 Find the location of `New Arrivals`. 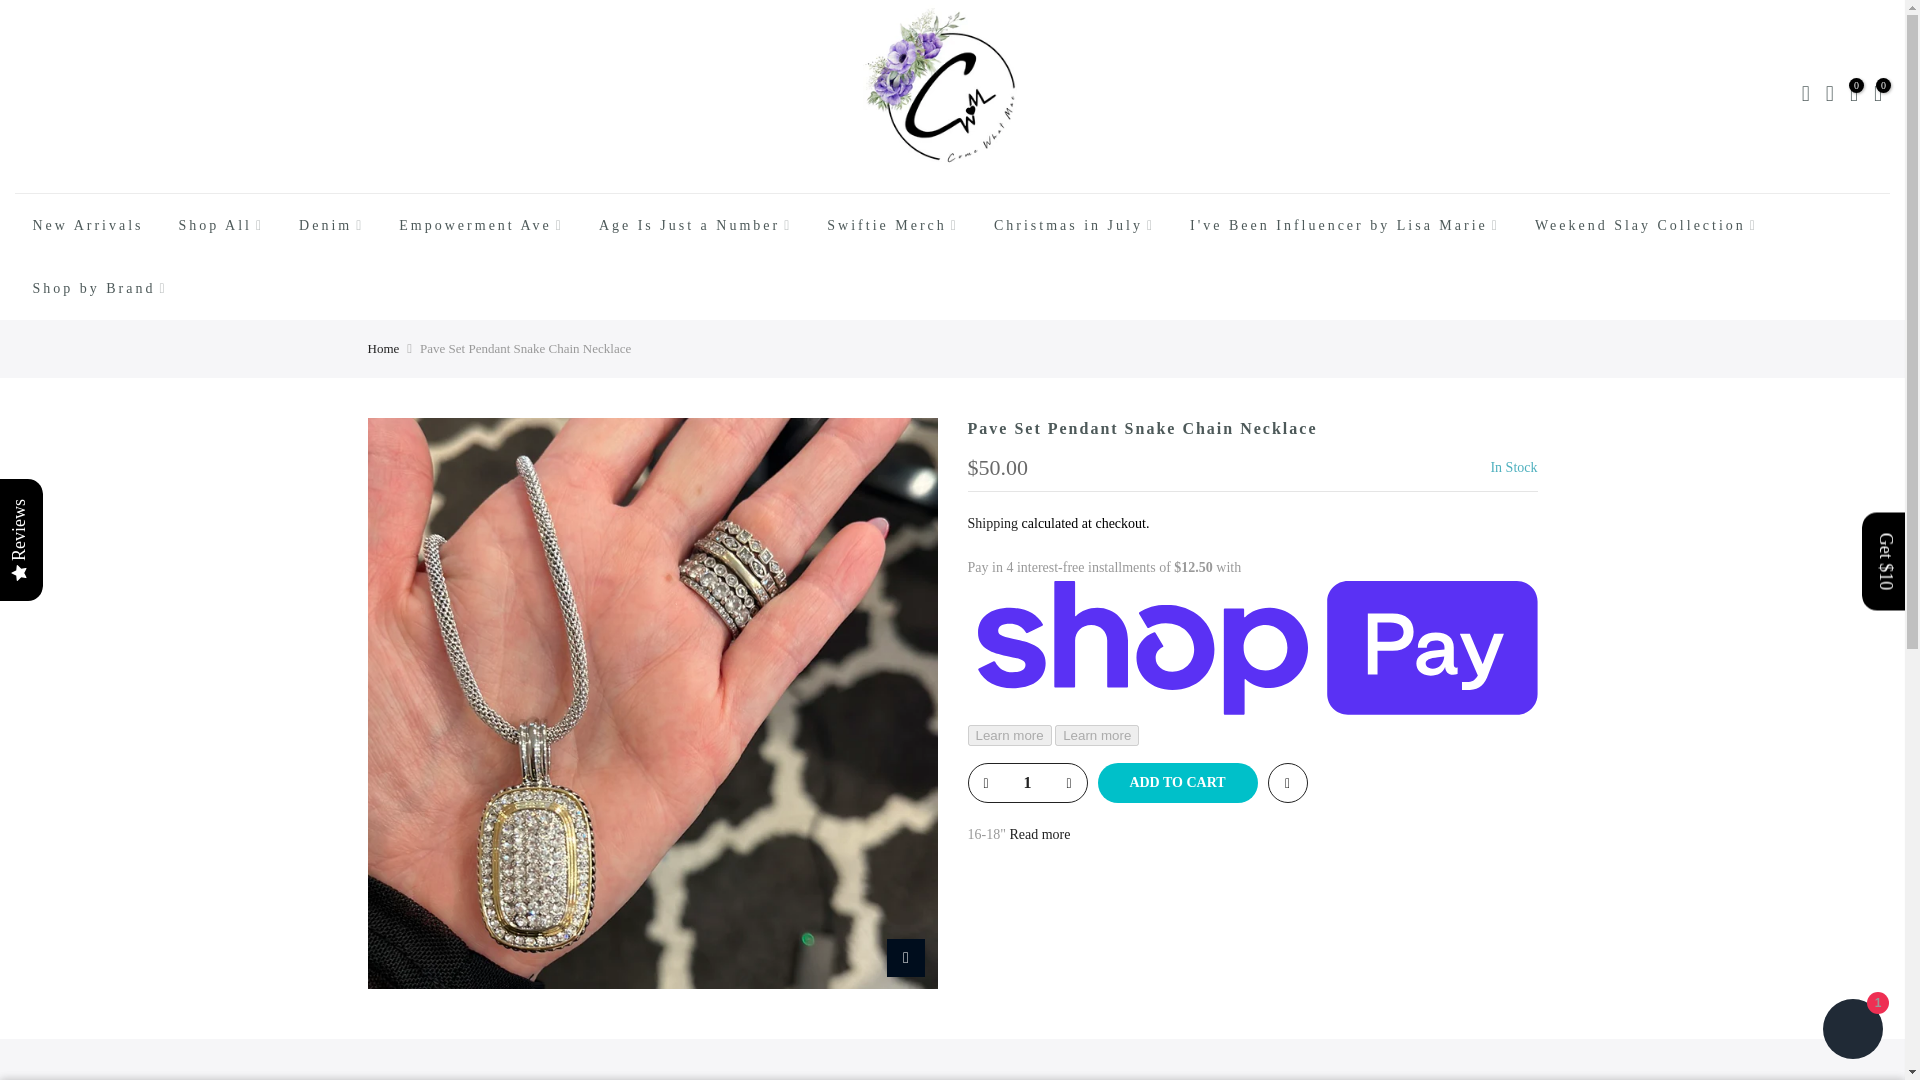

New Arrivals is located at coordinates (88, 226).